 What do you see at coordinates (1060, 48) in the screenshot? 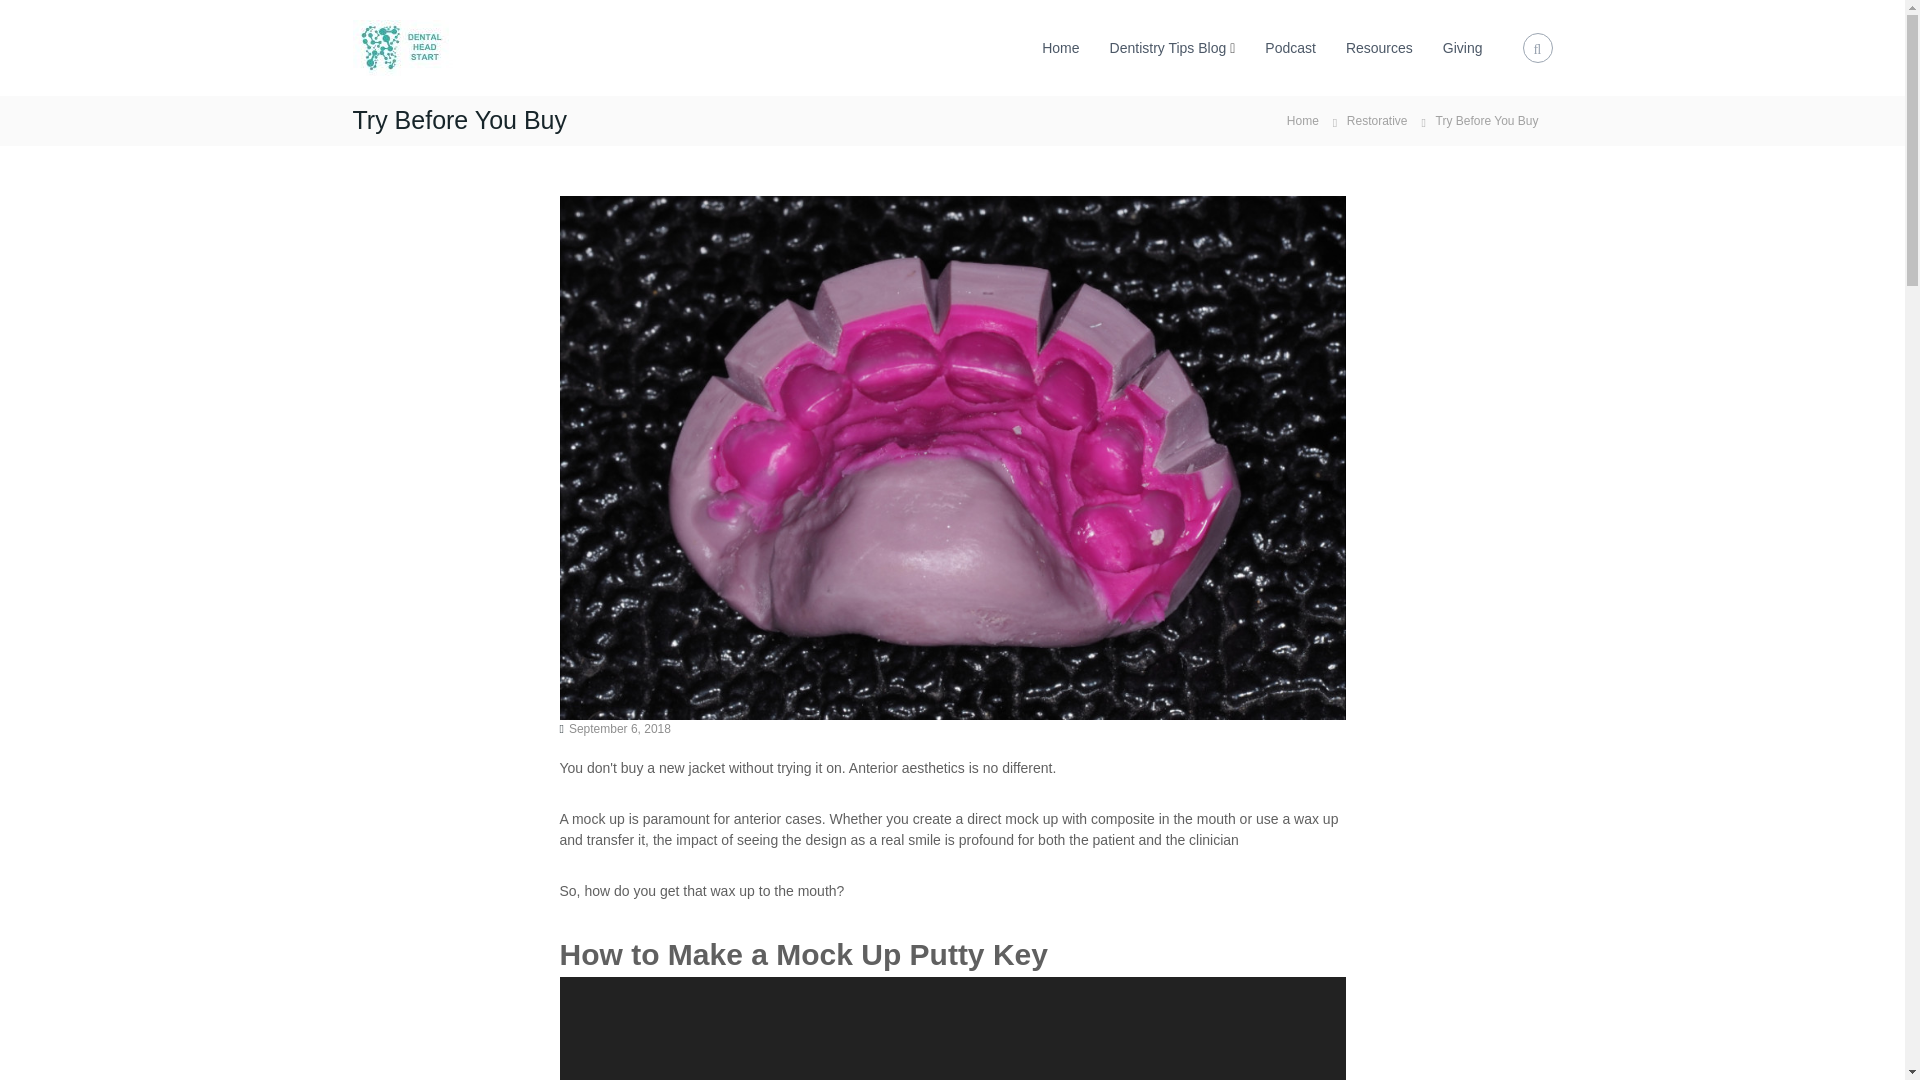
I see `Home` at bounding box center [1060, 48].